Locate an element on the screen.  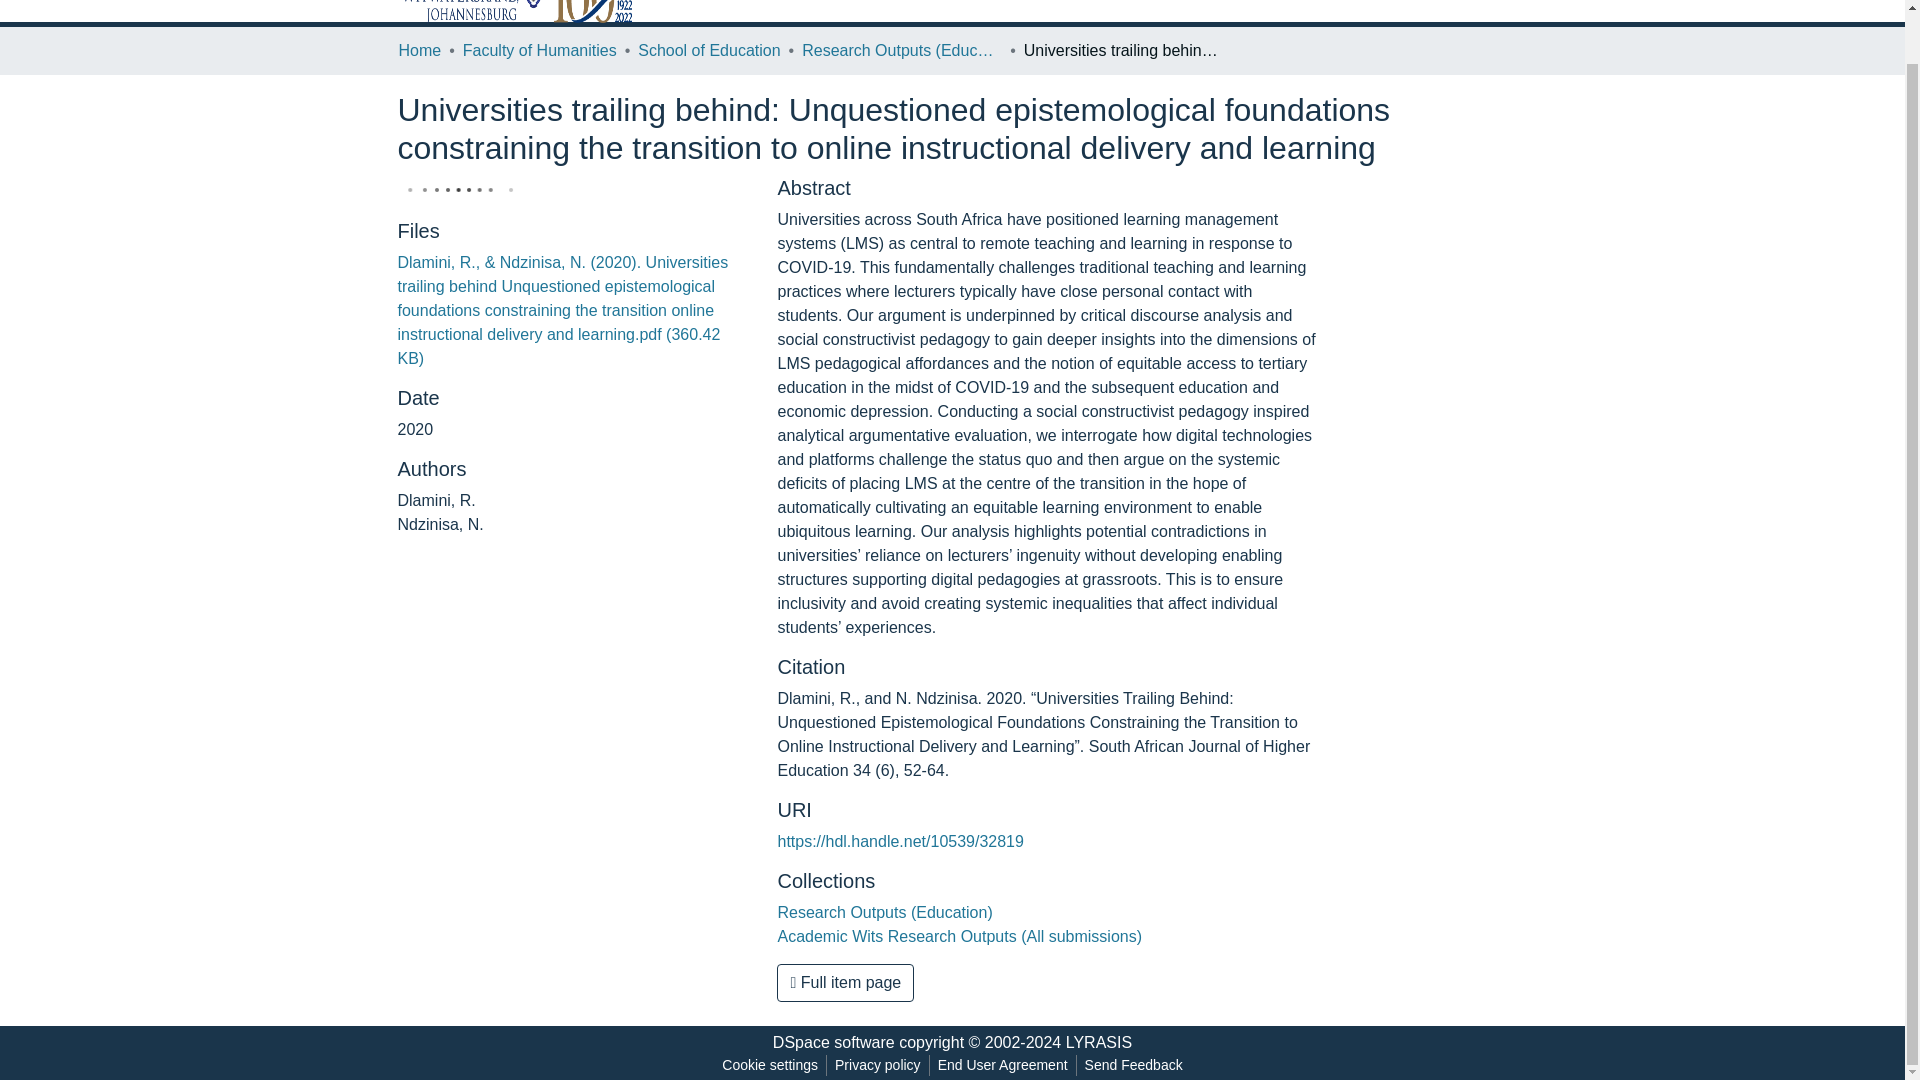
School of Education is located at coordinates (708, 50).